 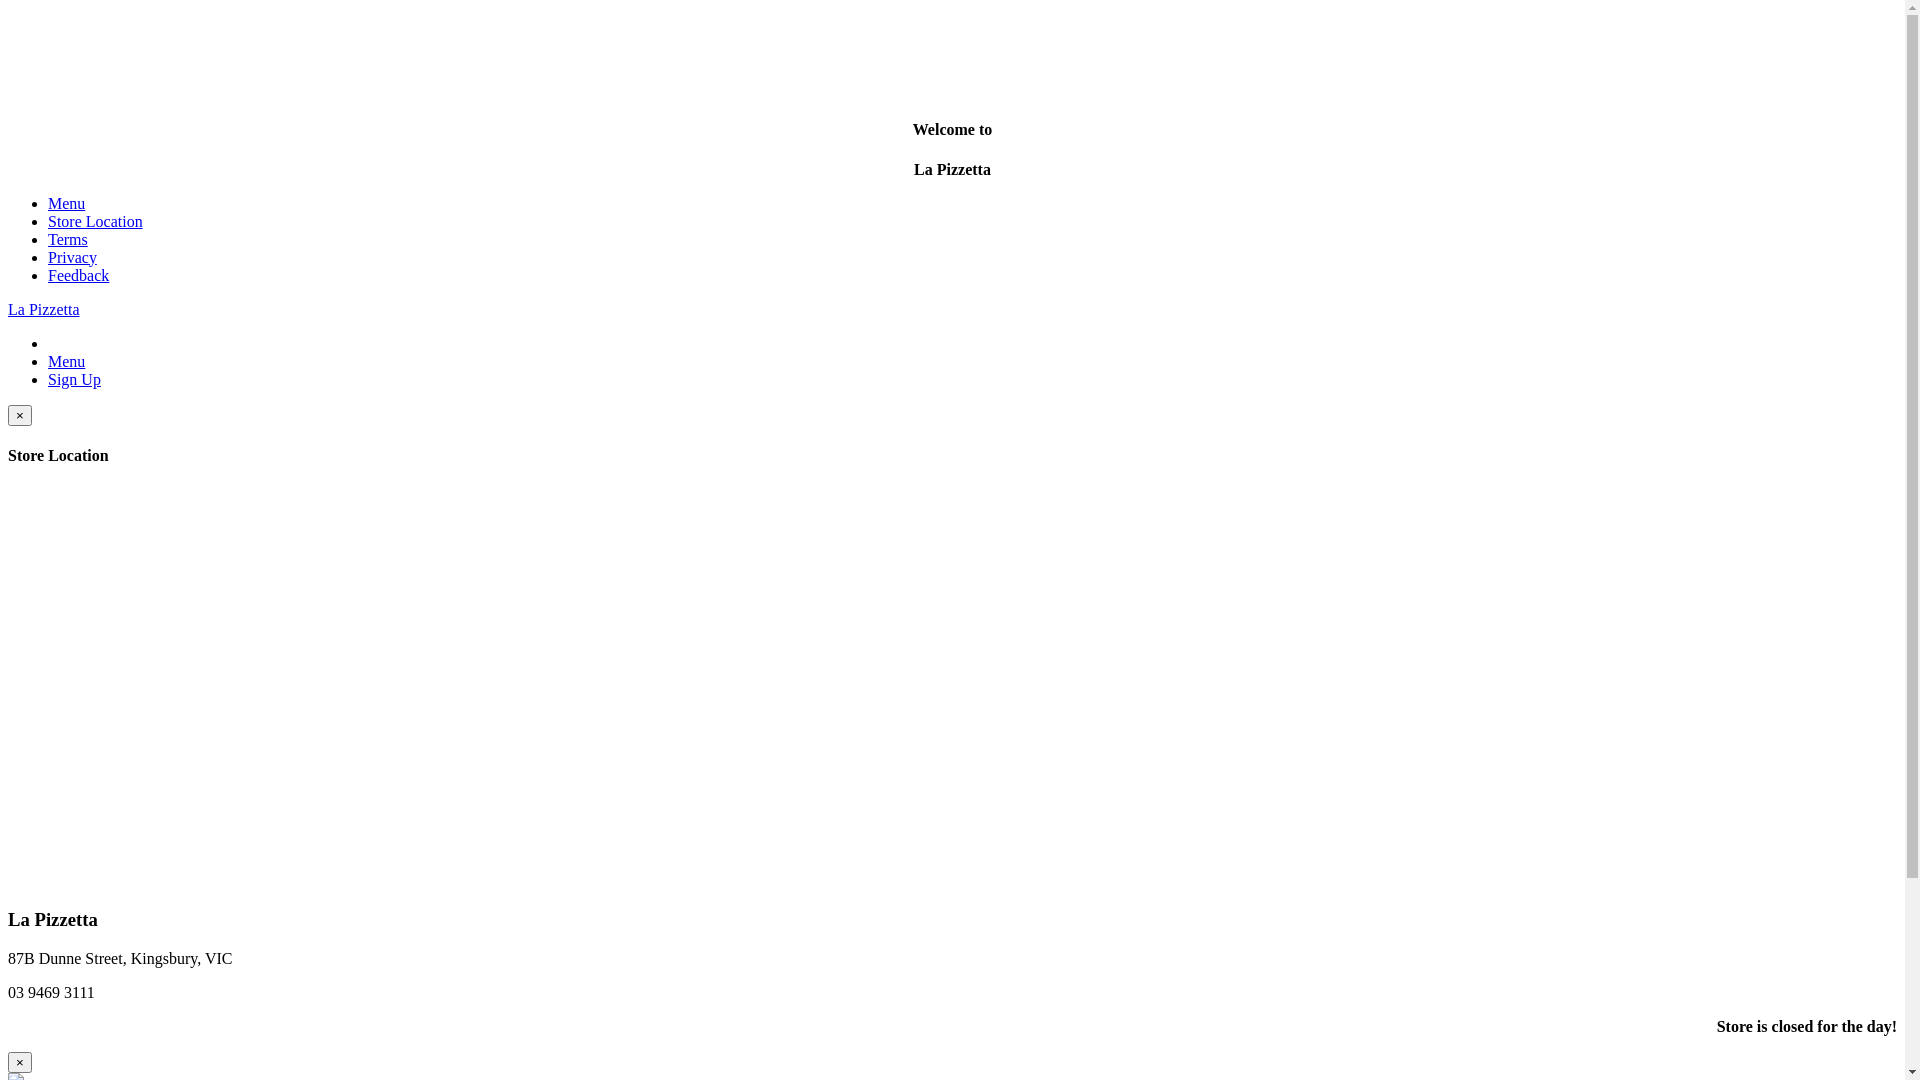 I want to click on Feedback, so click(x=78, y=276).